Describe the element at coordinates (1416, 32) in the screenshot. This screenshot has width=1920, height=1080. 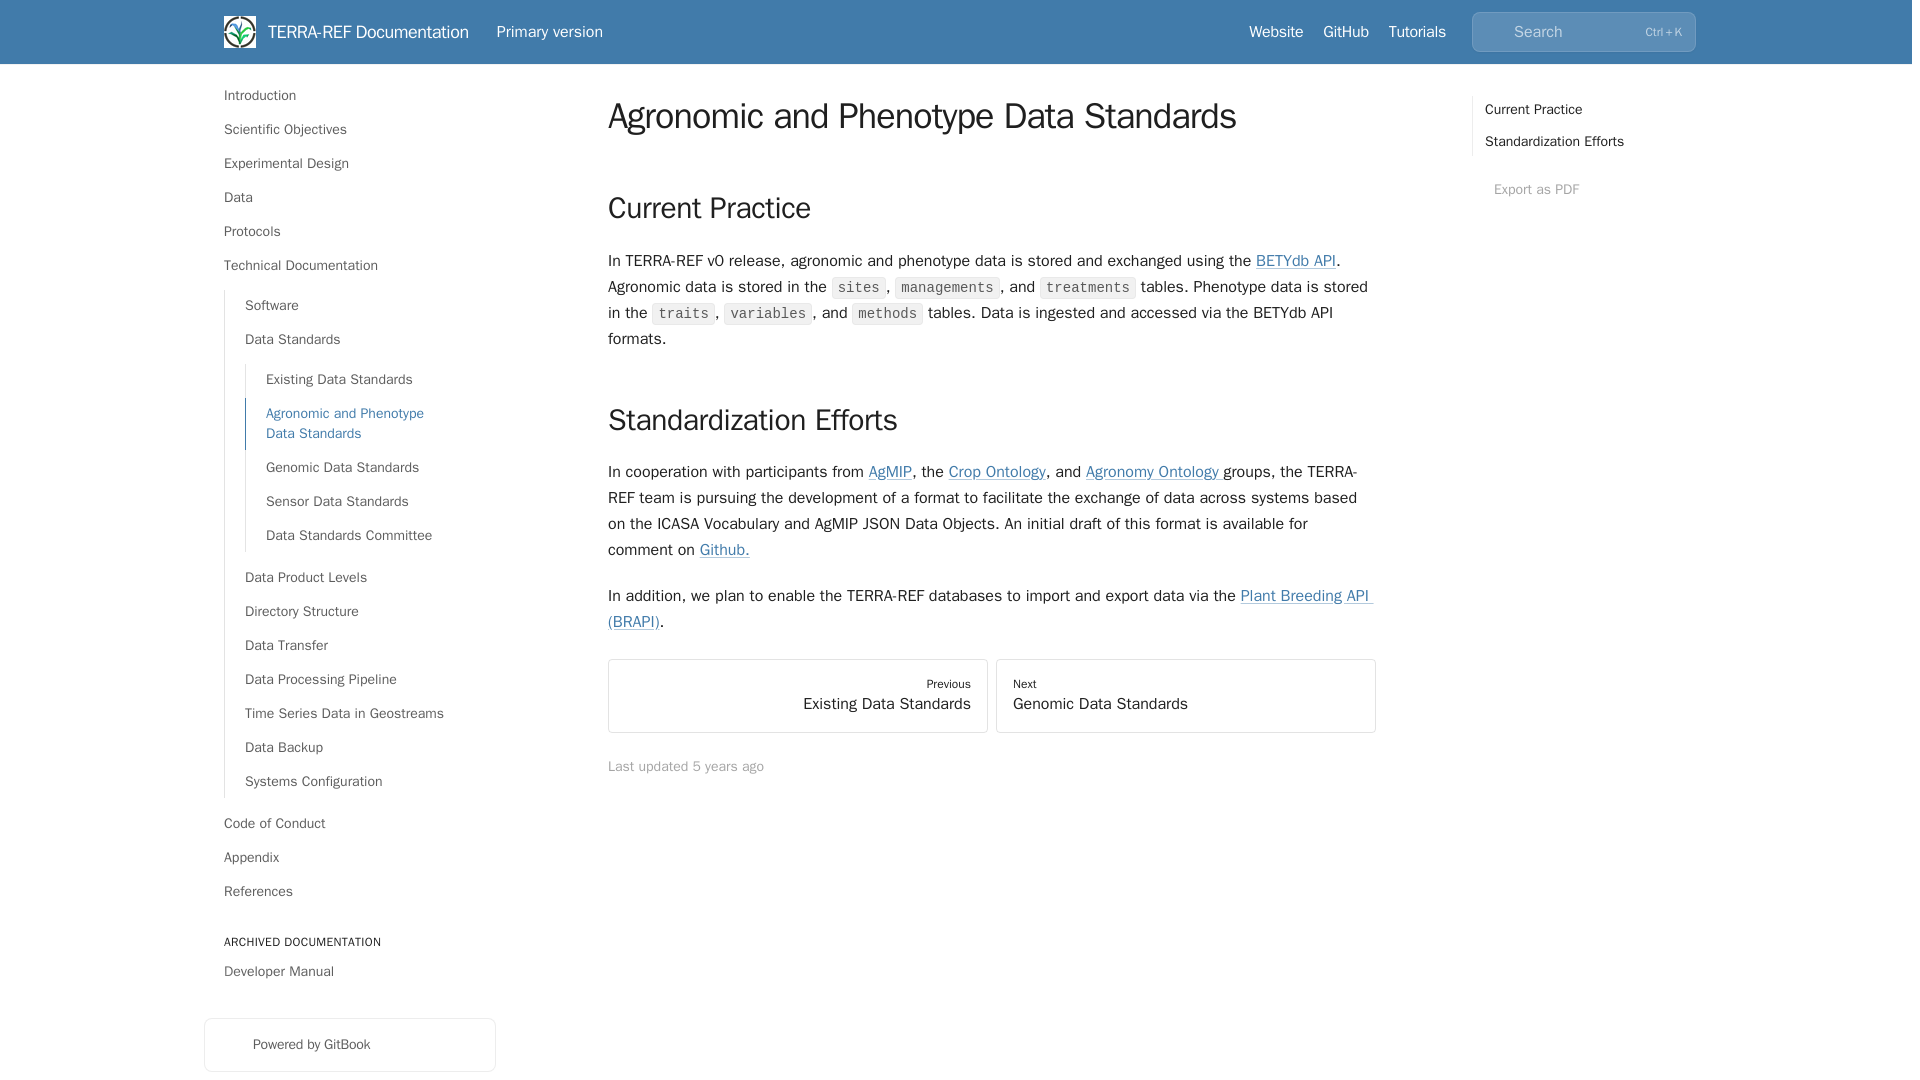
I see `Tutorials` at that location.